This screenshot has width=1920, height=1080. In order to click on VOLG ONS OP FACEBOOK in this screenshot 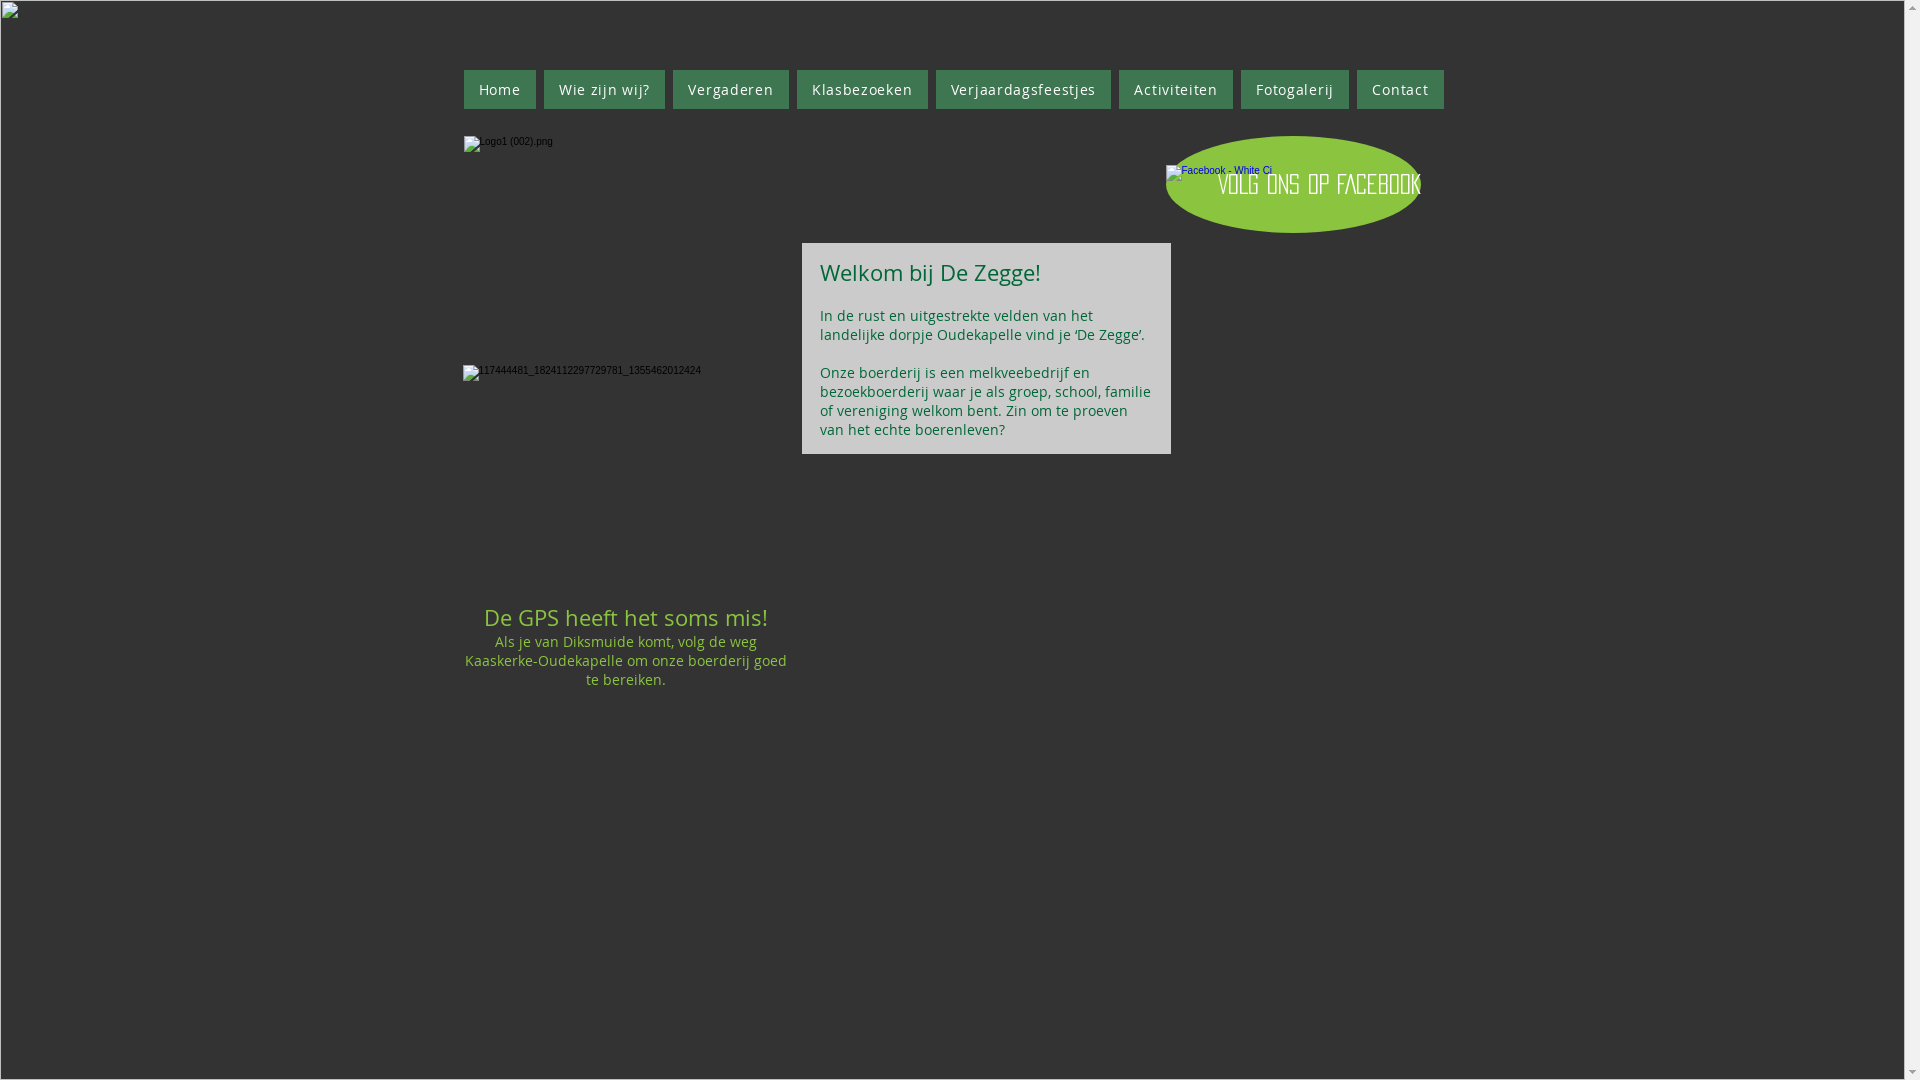, I will do `click(1294, 184)`.